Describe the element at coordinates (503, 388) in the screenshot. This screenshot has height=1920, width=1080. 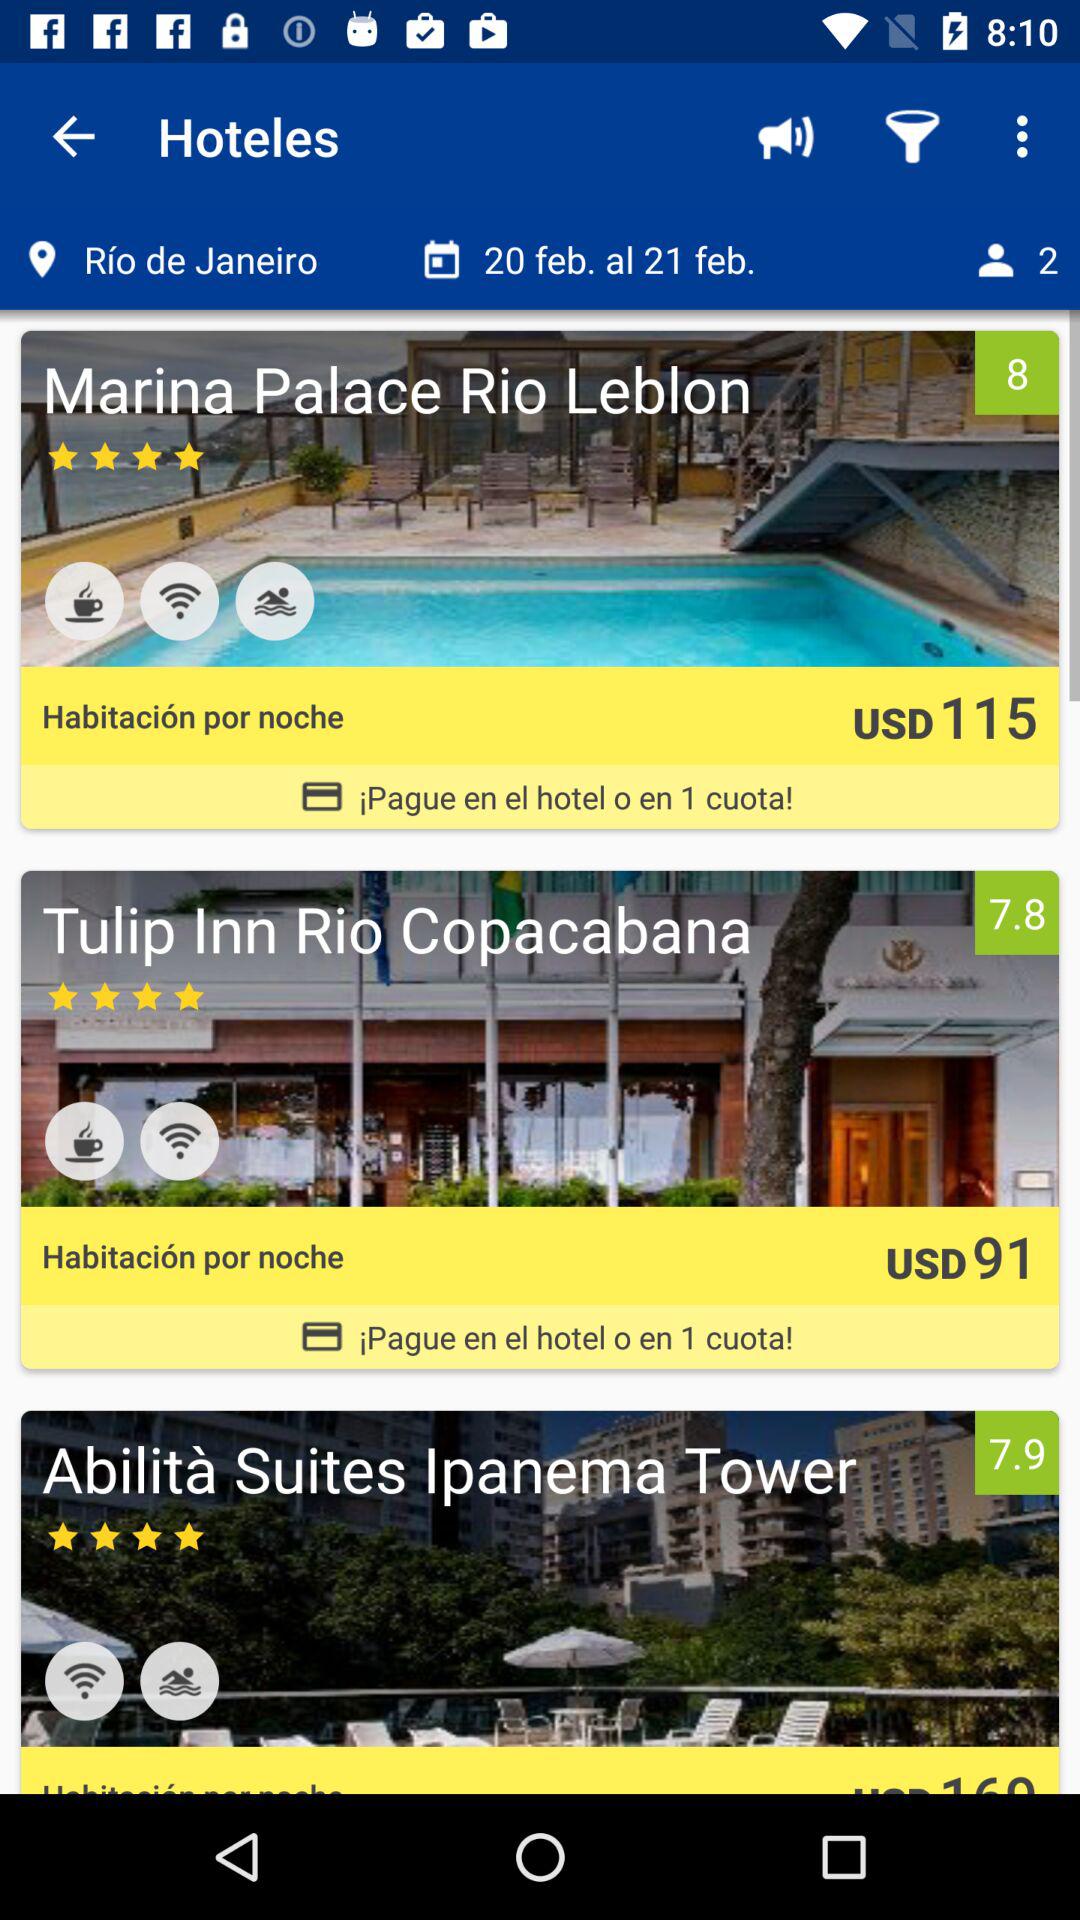
I see `turn off icon next to the 8 item` at that location.